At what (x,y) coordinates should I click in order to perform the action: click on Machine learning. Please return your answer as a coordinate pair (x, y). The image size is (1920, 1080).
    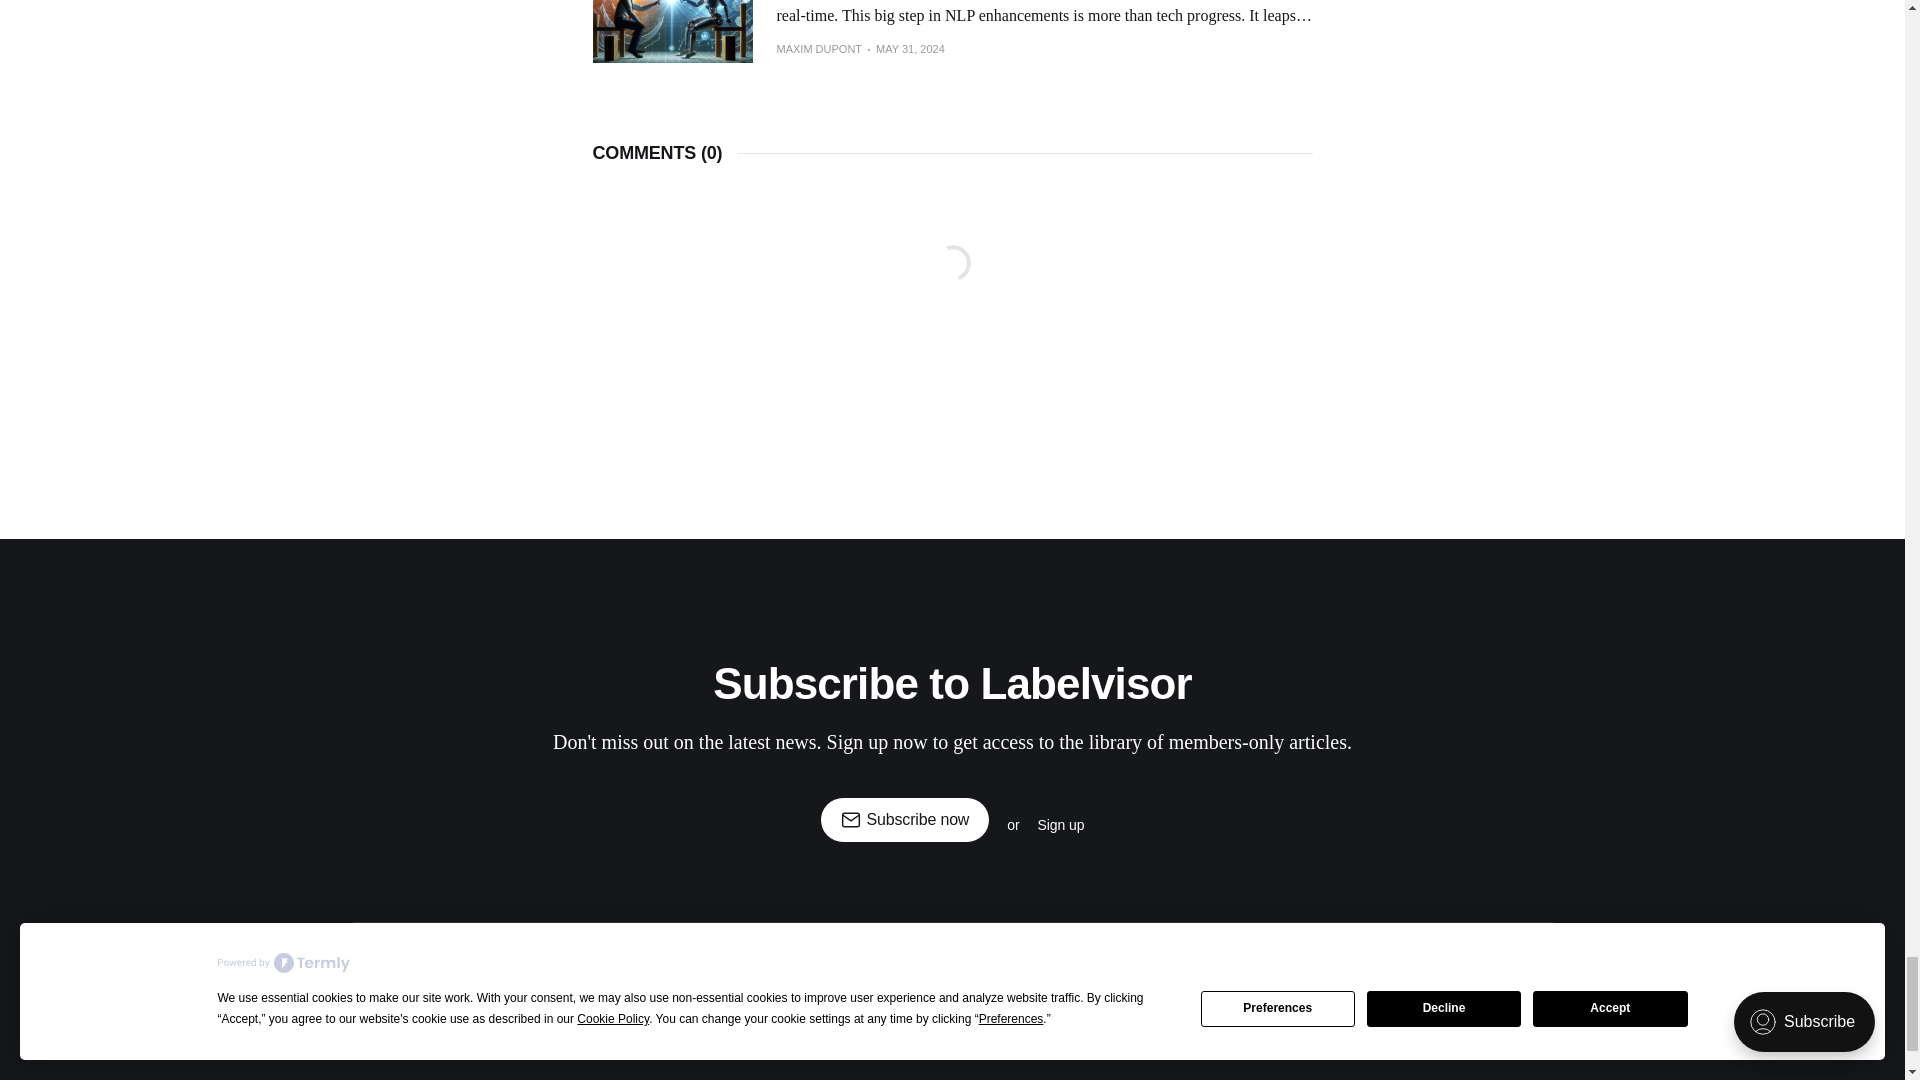
    Looking at the image, I should click on (622, 950).